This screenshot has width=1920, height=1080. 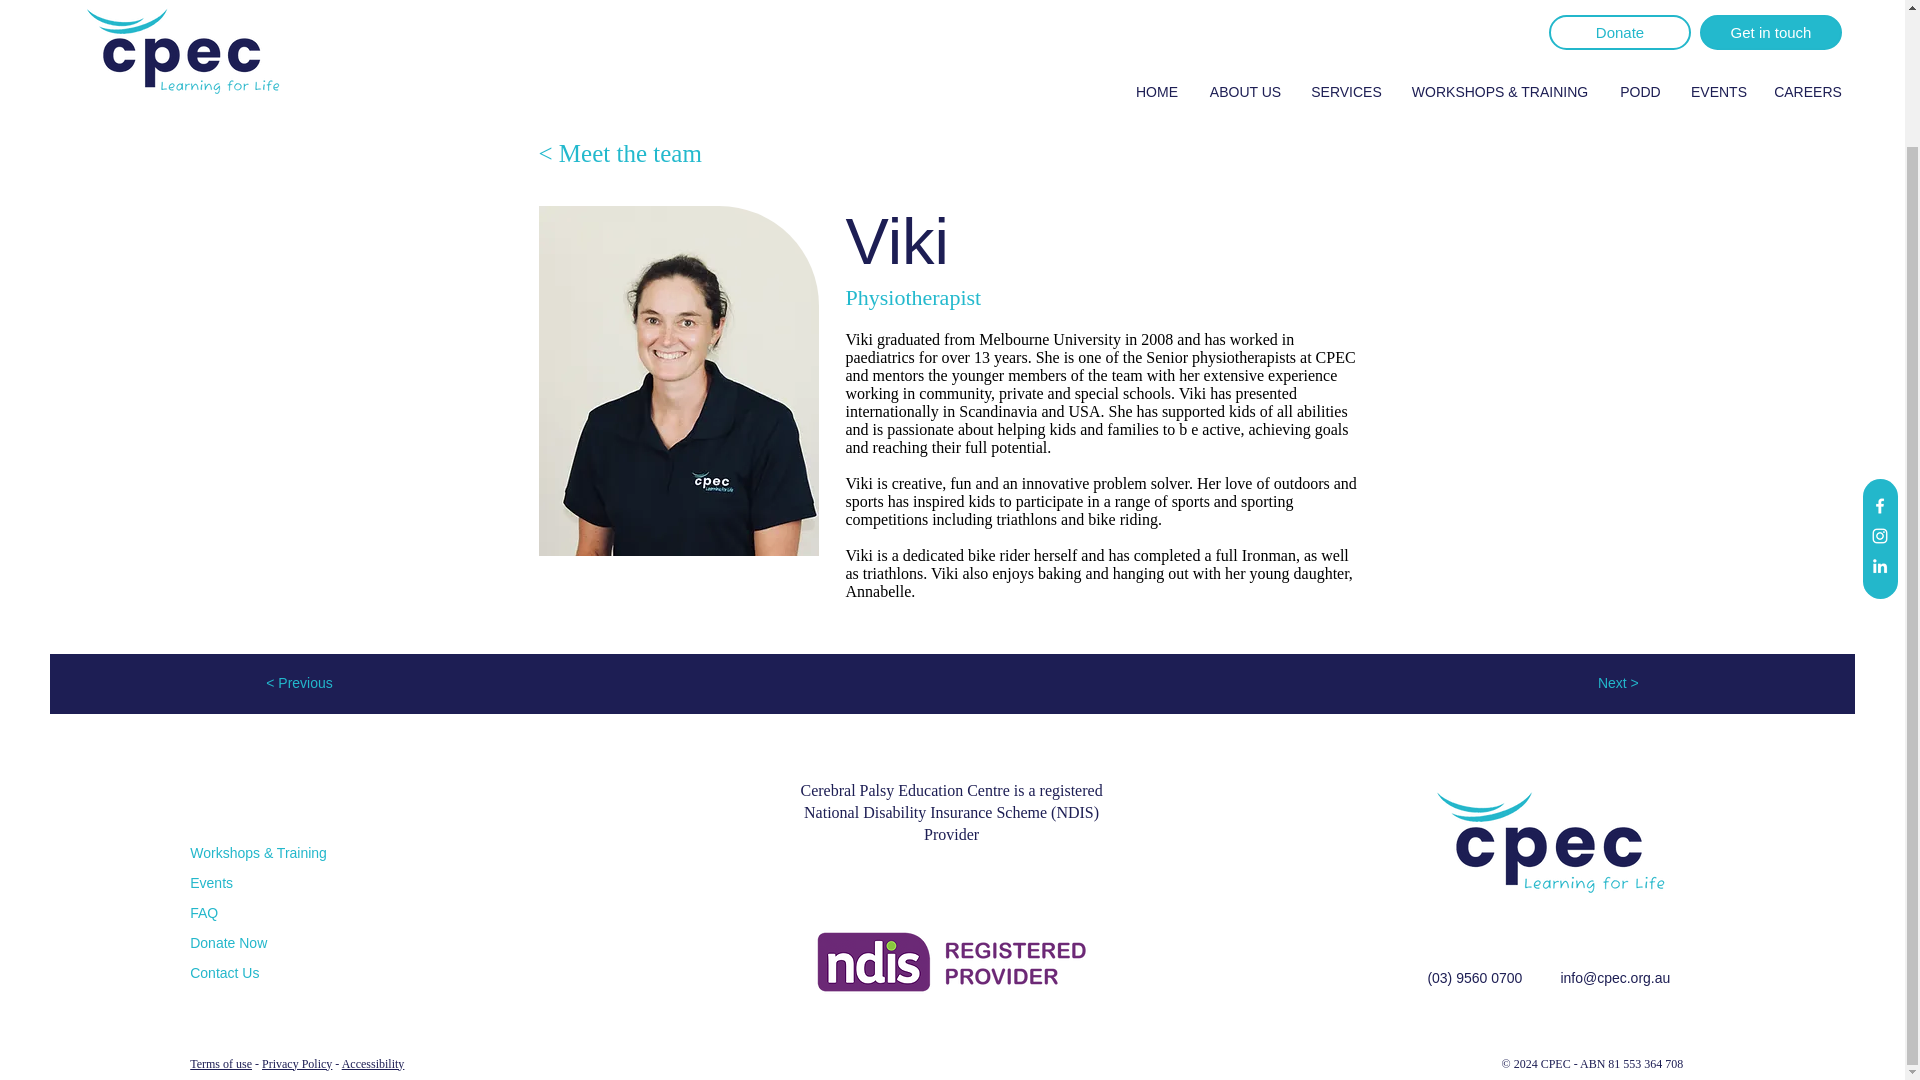 What do you see at coordinates (1346, 36) in the screenshot?
I see `SERVICES` at bounding box center [1346, 36].